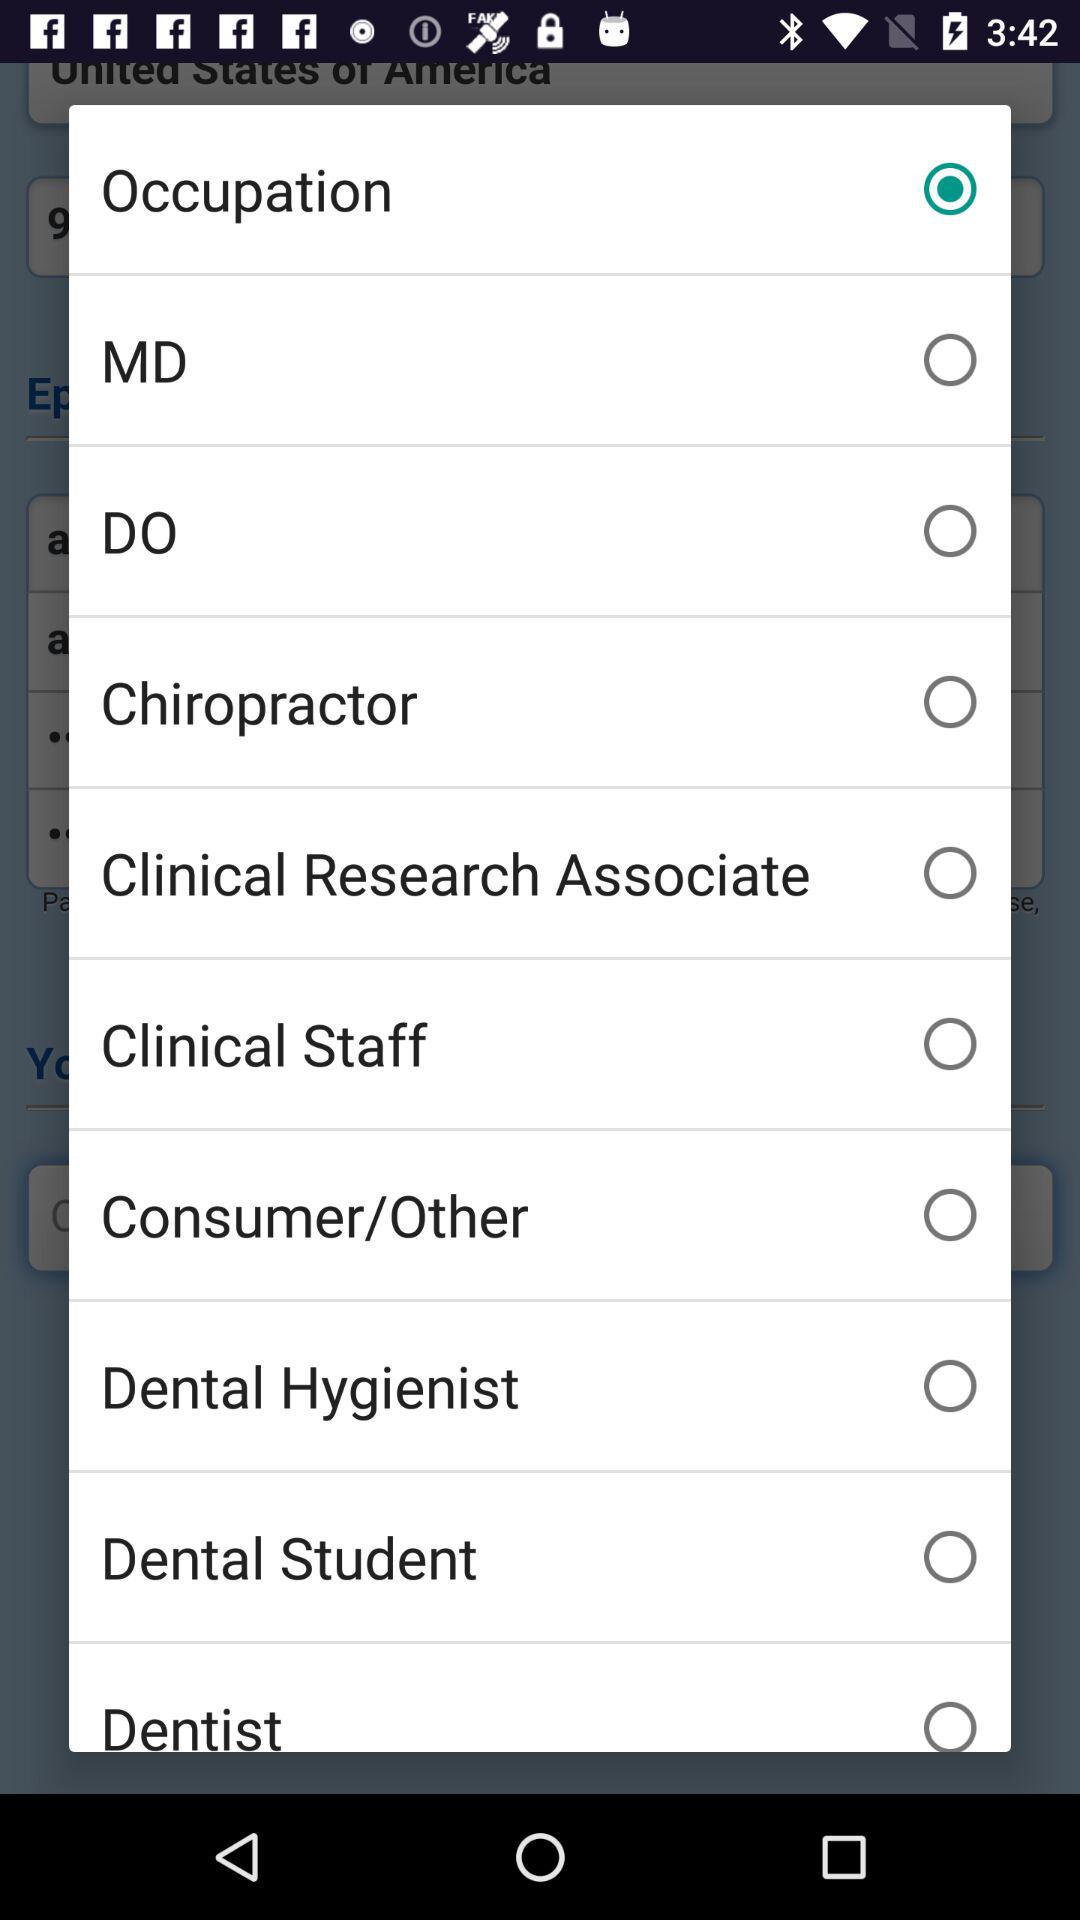 This screenshot has height=1920, width=1080. I want to click on launch the clinical research associate icon, so click(540, 872).